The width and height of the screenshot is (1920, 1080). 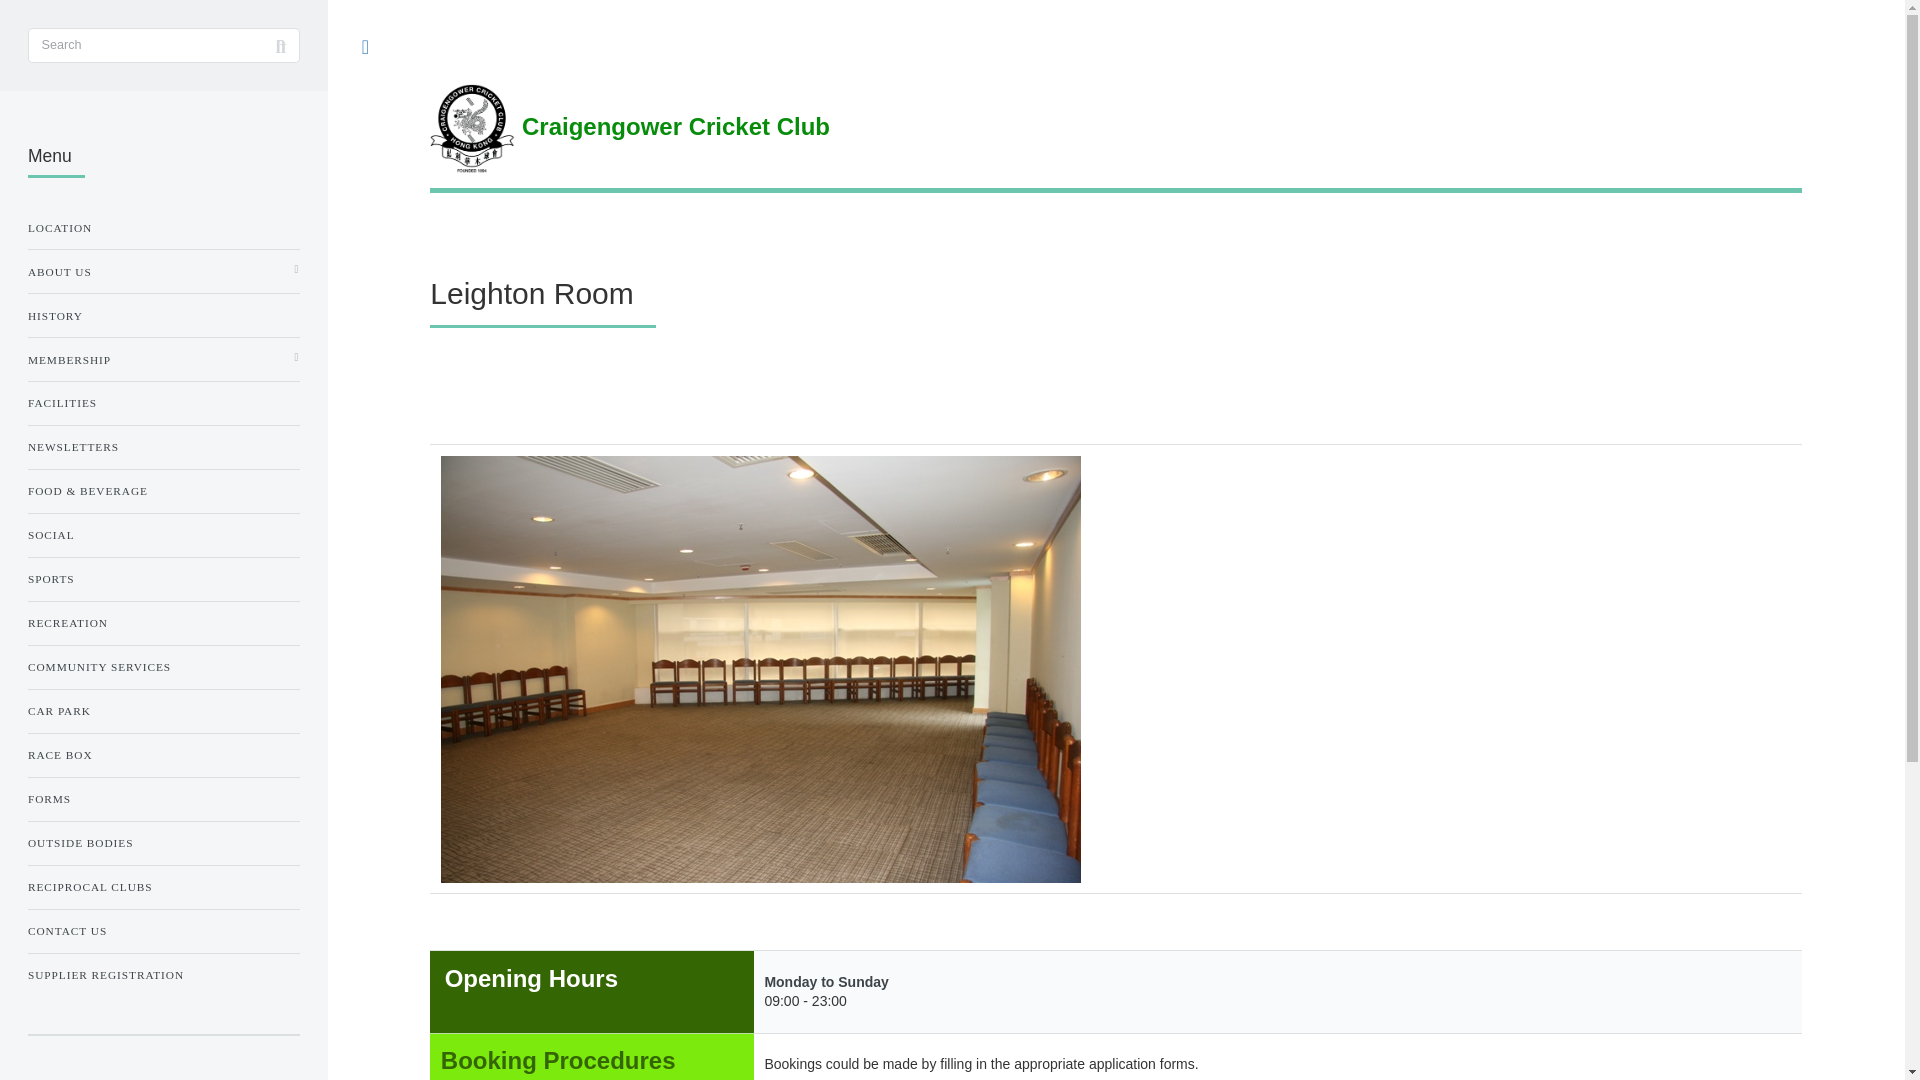 I want to click on RECIPROCAL CLUBS, so click(x=164, y=886).